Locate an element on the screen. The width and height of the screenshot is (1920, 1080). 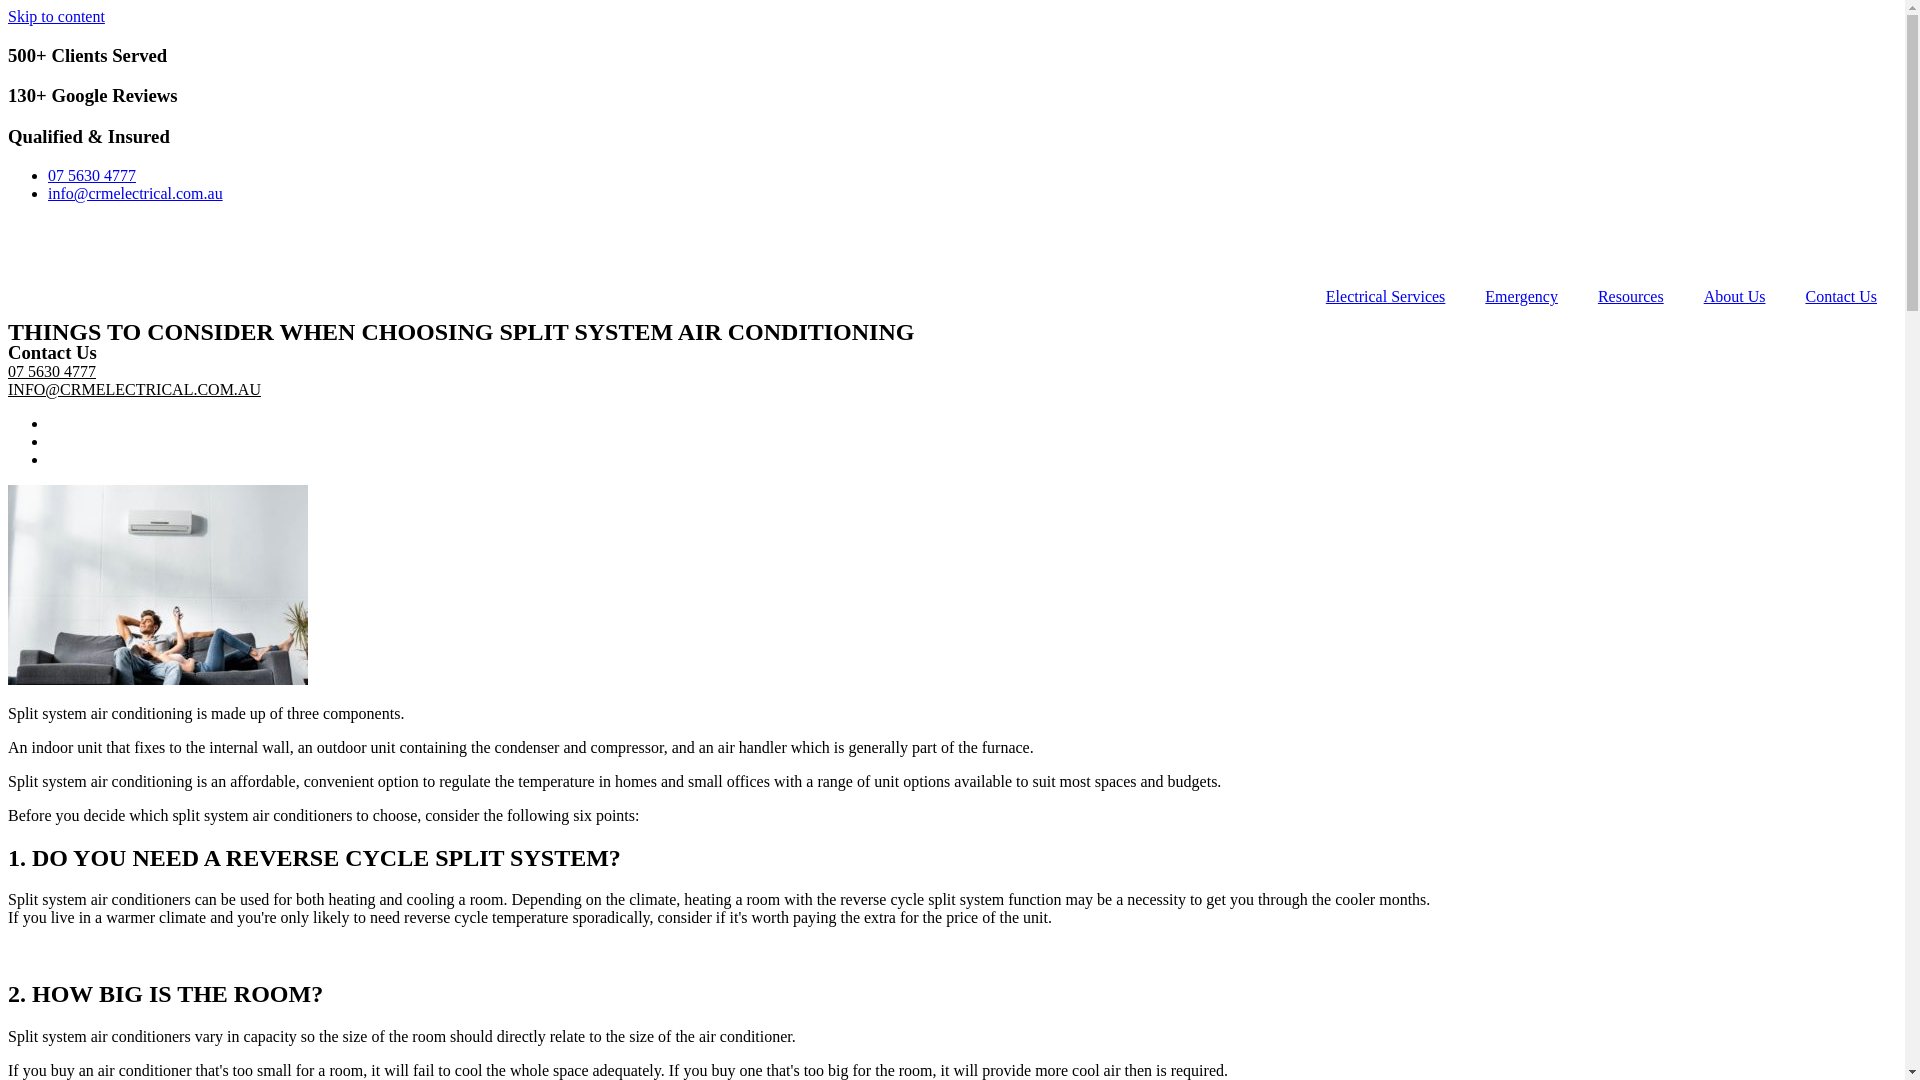
info@crmelectrical.com.au is located at coordinates (136, 194).